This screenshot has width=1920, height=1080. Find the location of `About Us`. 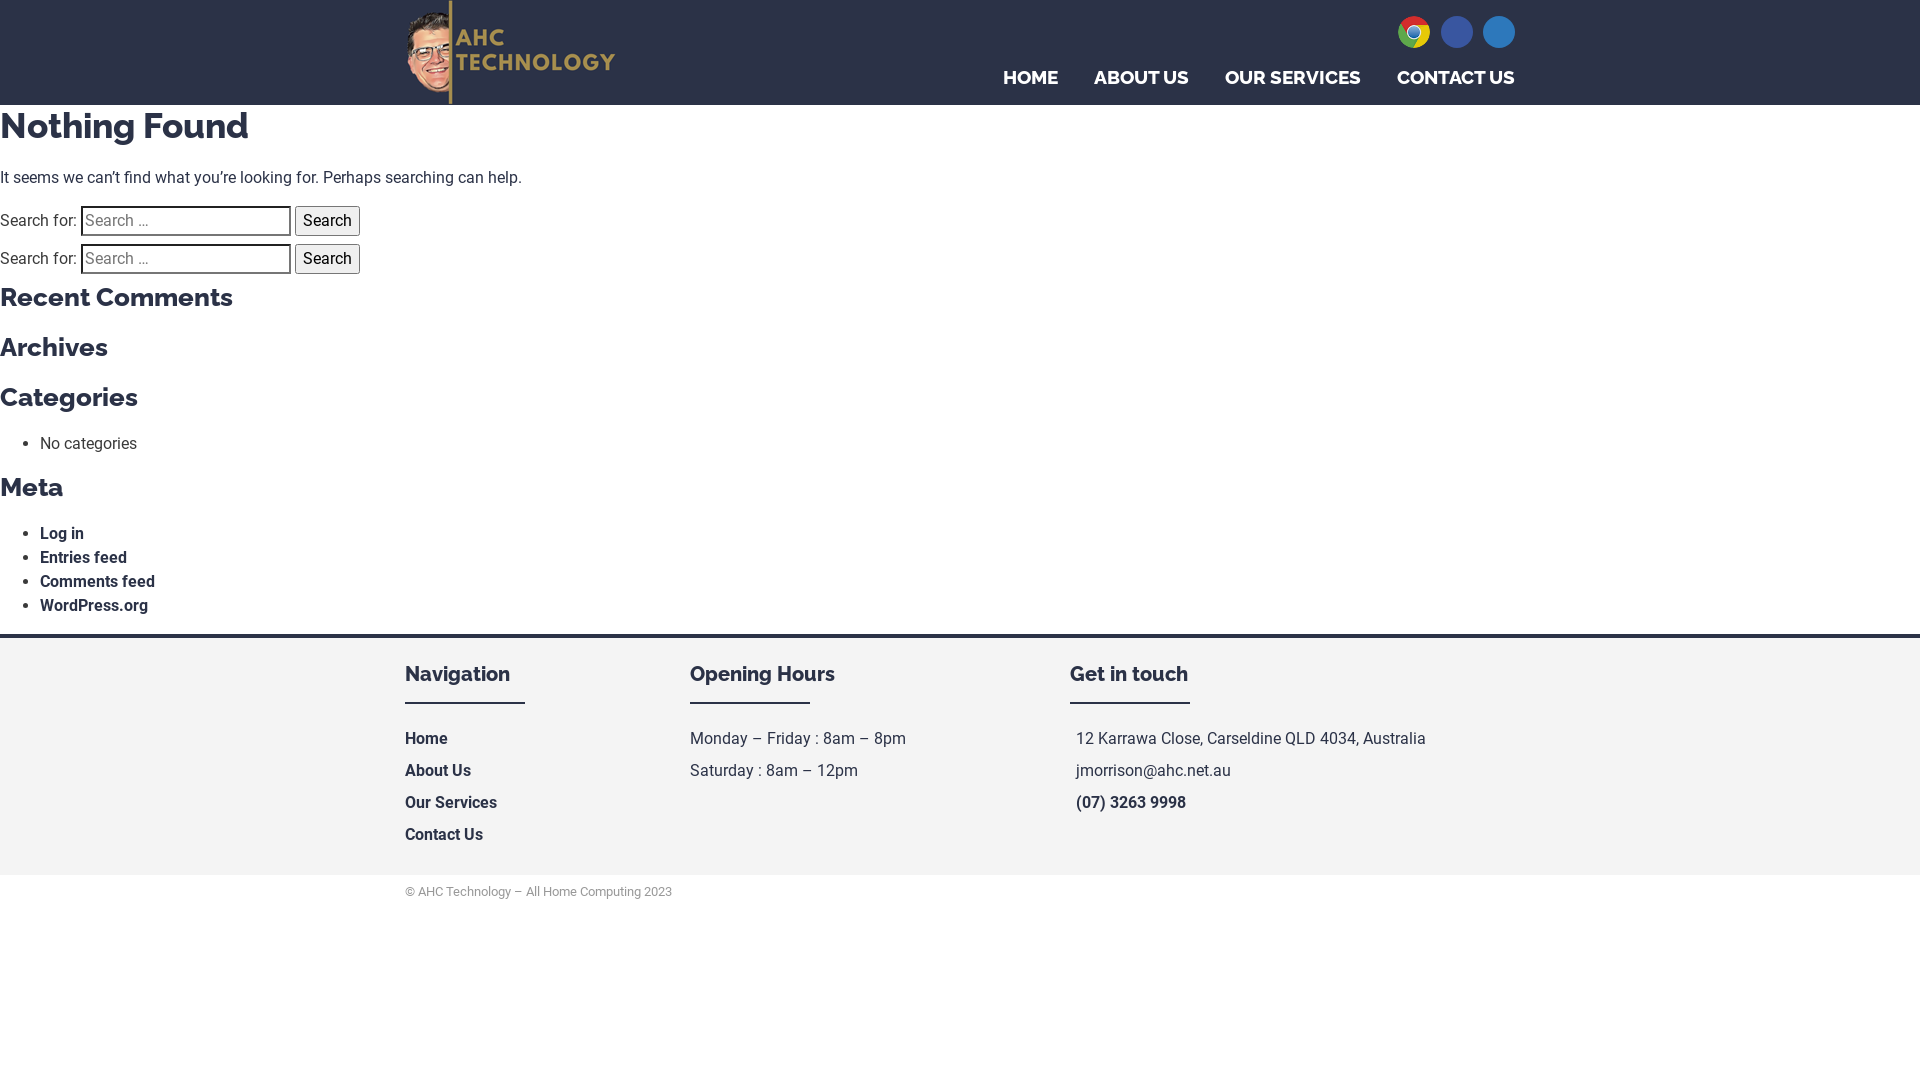

About Us is located at coordinates (438, 770).